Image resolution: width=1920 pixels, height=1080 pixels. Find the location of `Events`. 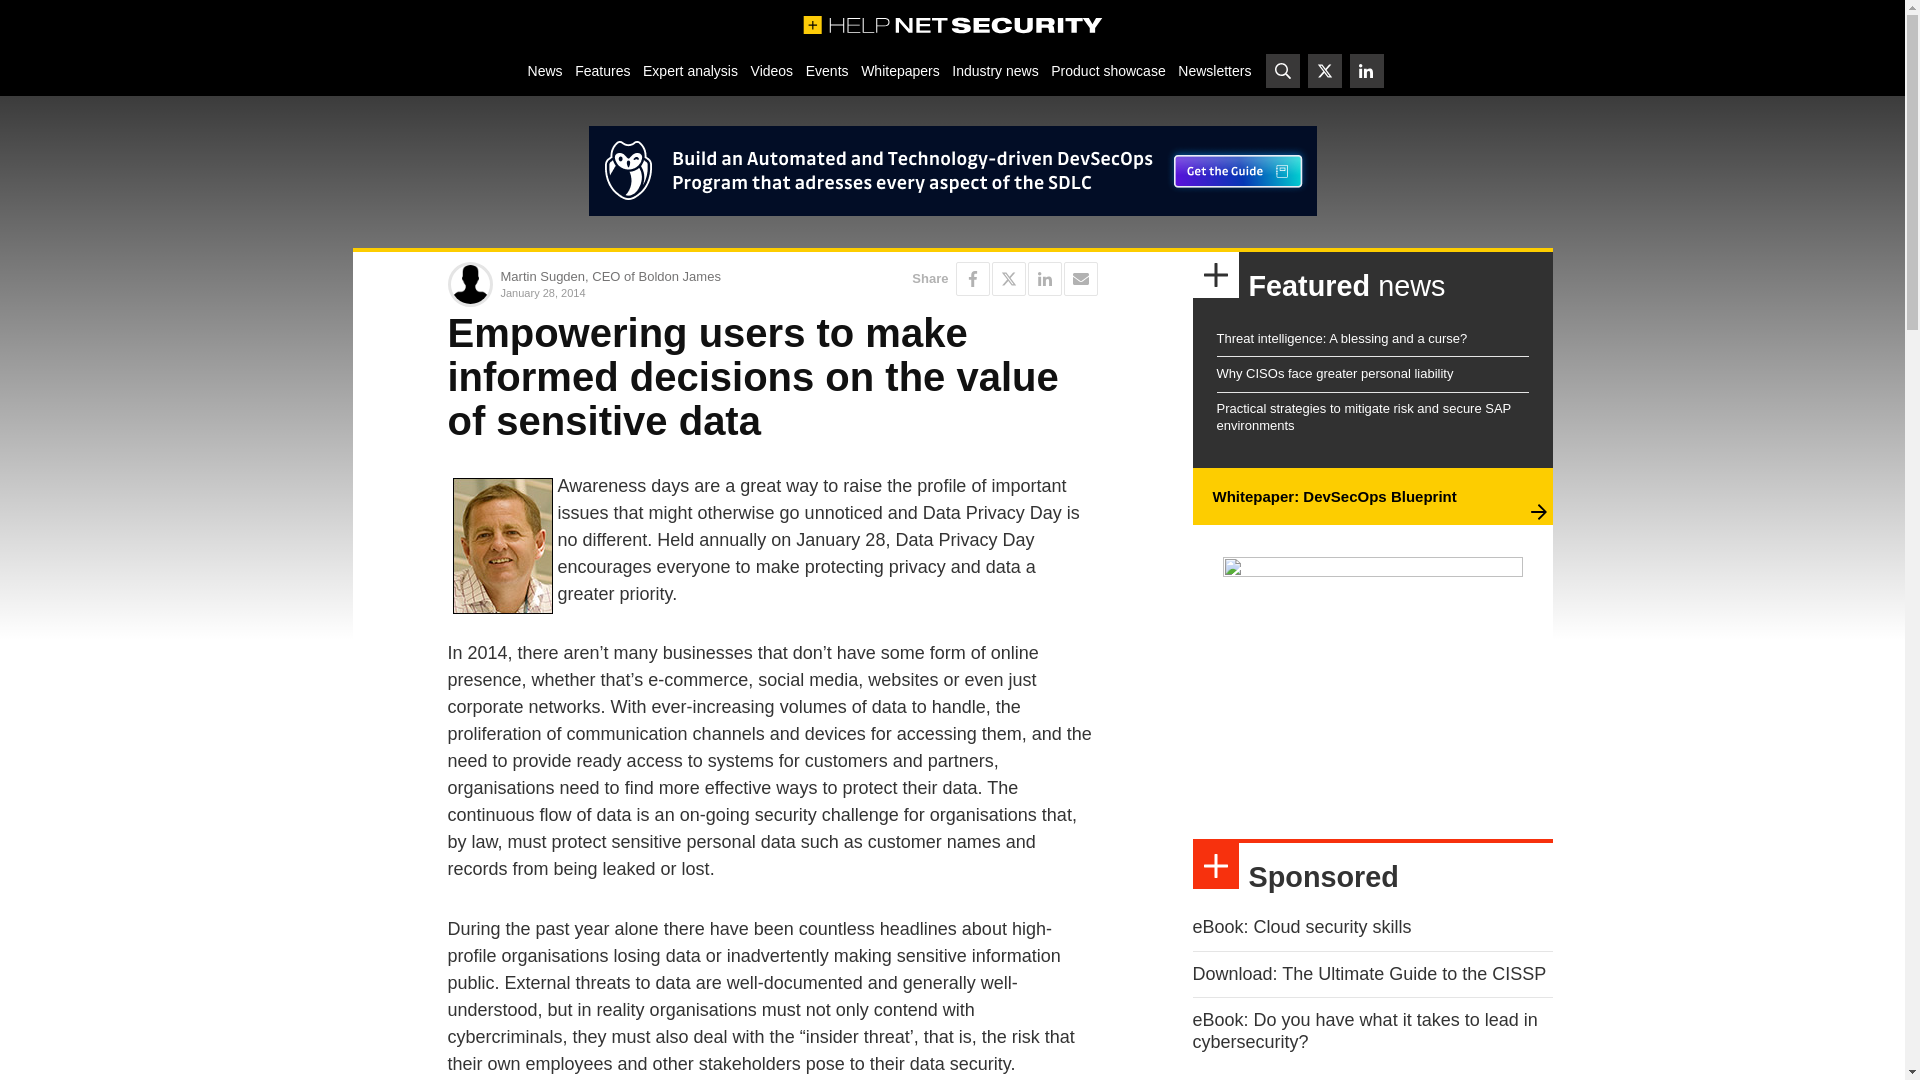

Events is located at coordinates (826, 70).